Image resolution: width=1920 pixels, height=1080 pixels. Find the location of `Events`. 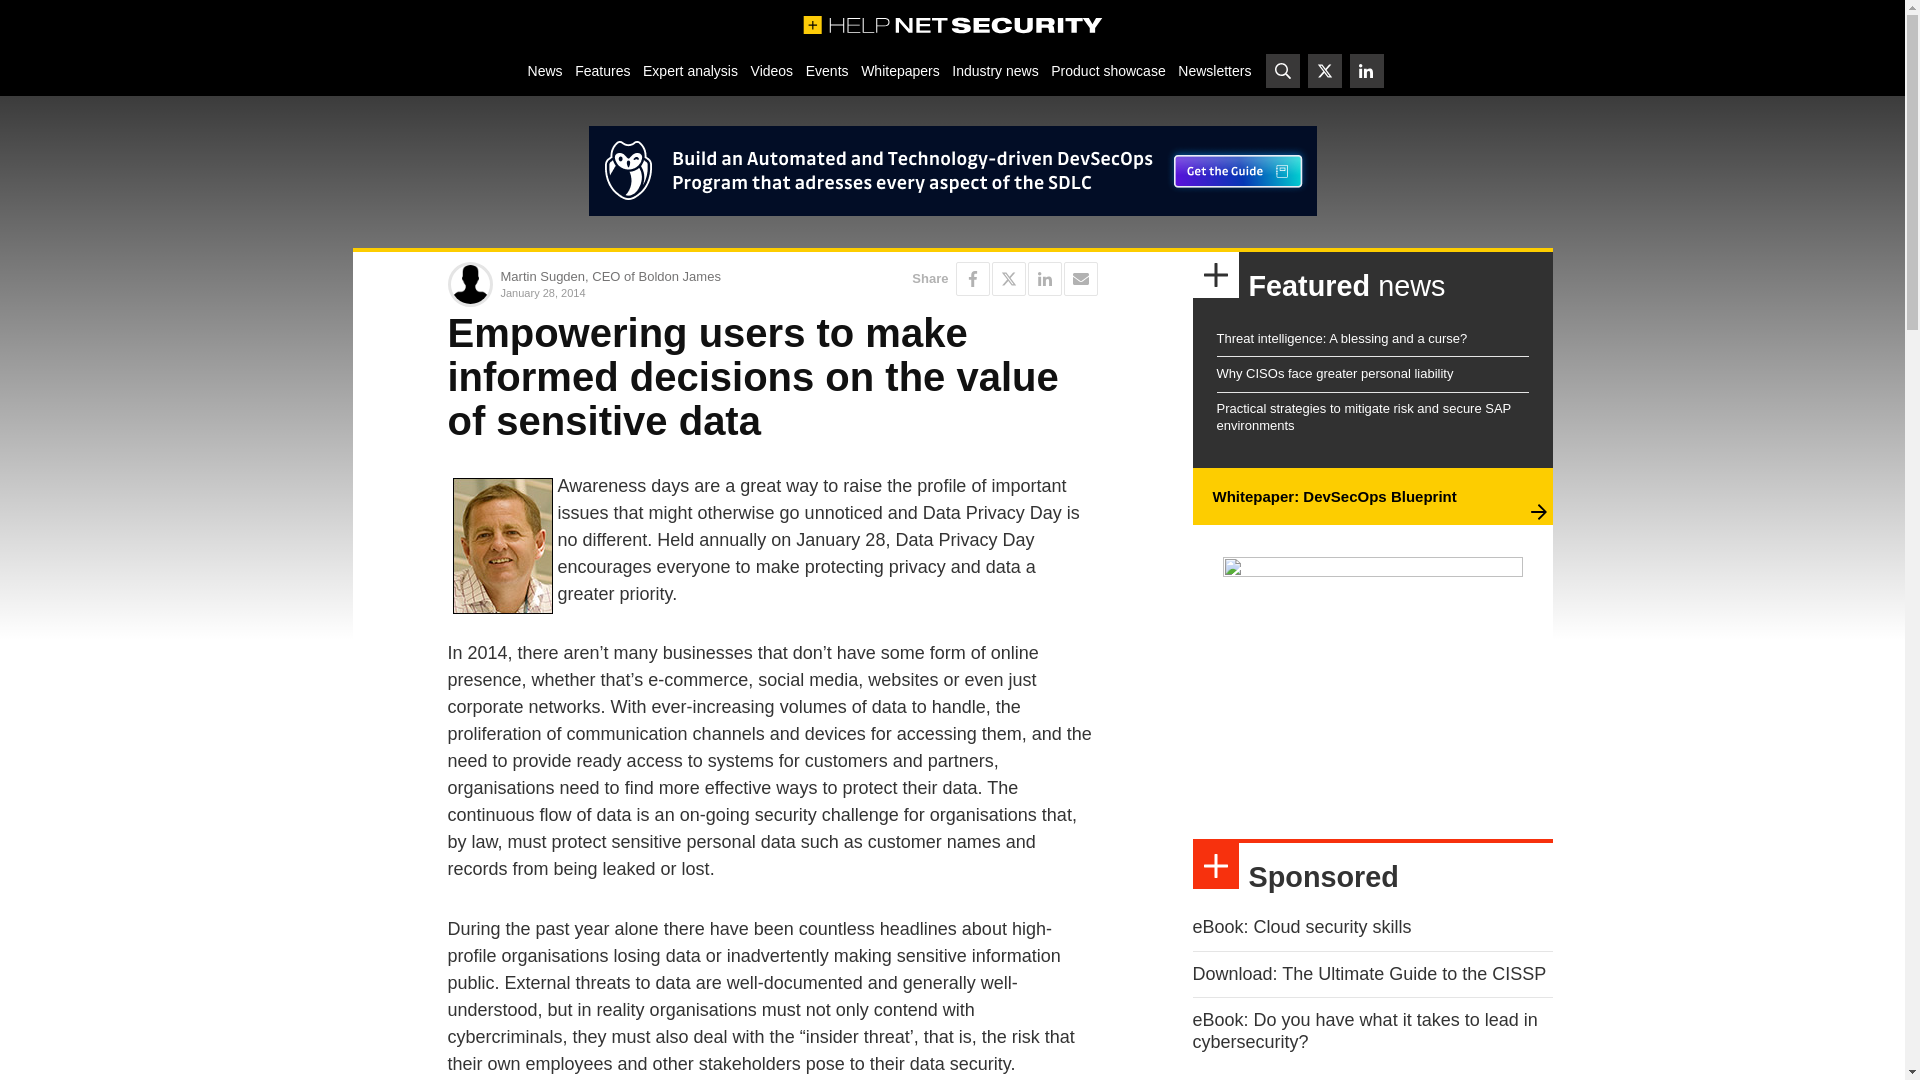

Events is located at coordinates (826, 70).